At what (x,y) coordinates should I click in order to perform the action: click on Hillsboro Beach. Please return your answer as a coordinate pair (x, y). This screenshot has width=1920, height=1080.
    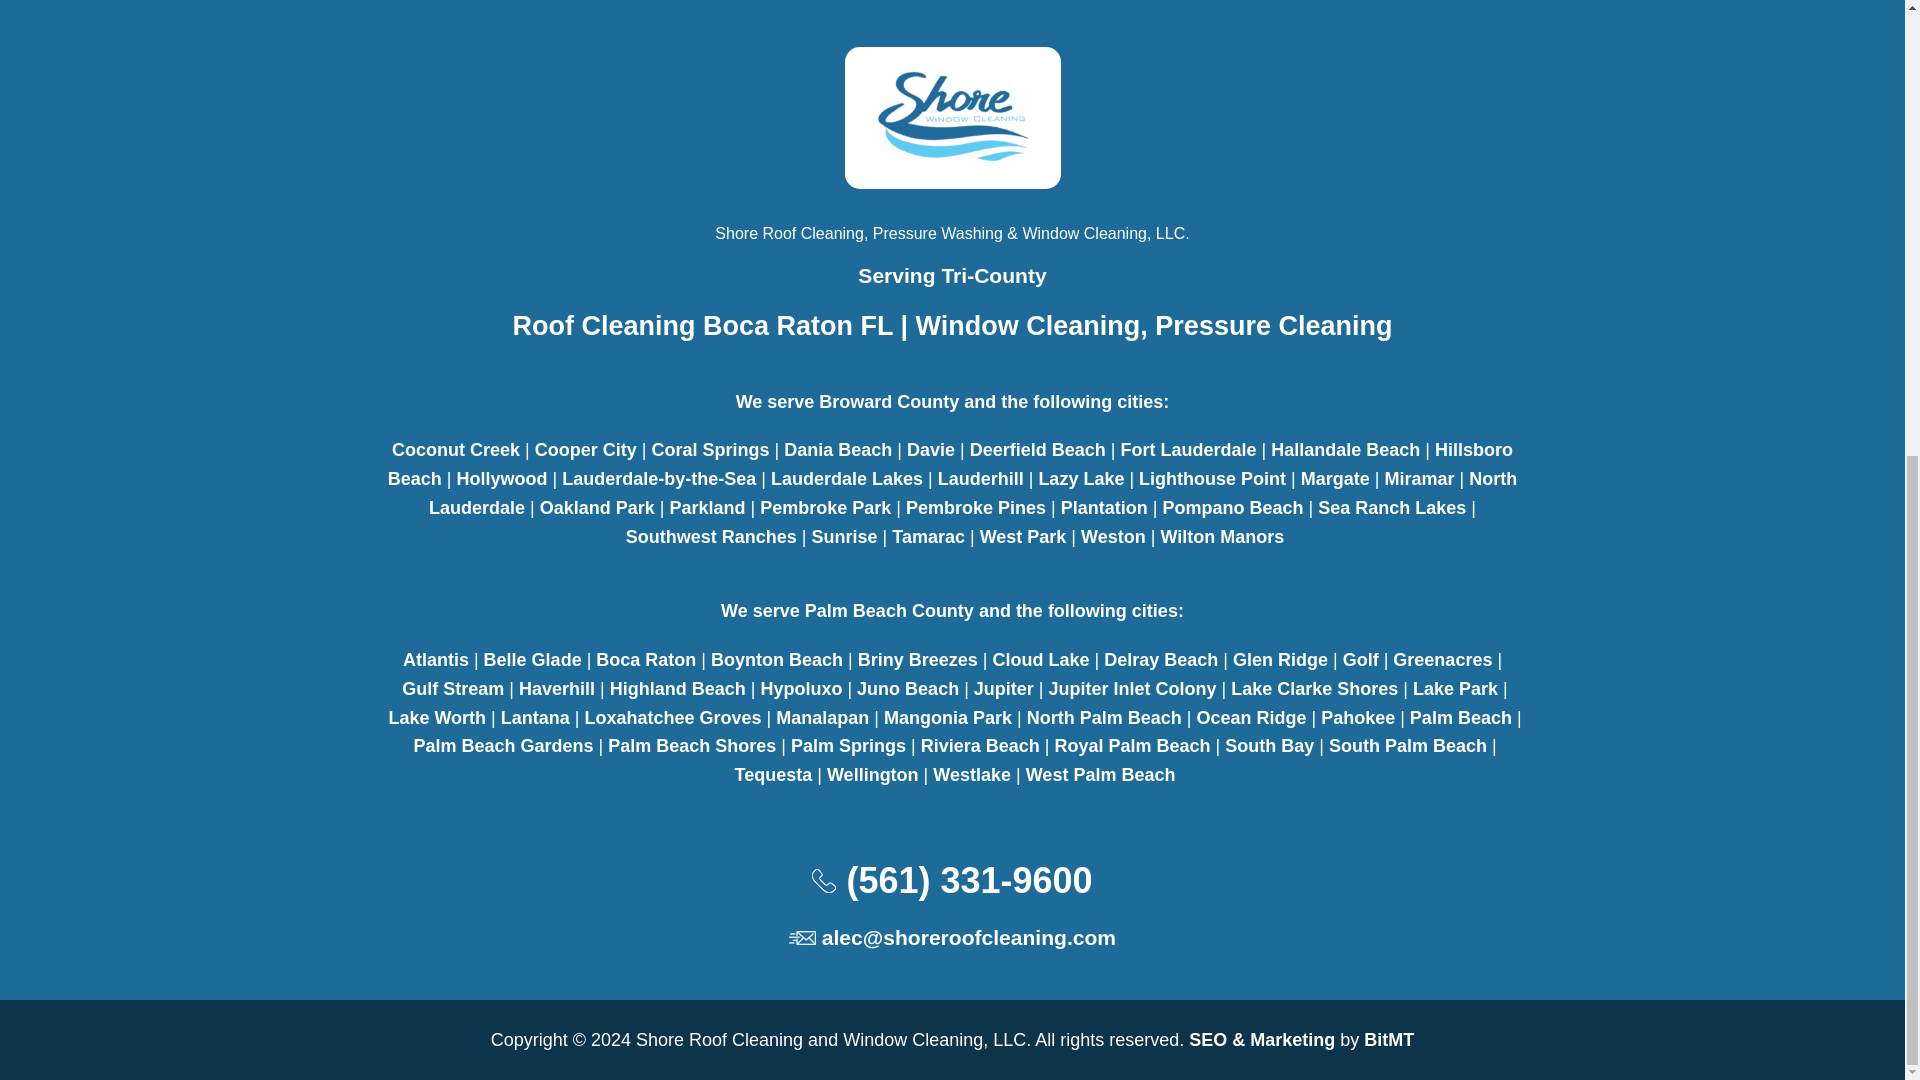
    Looking at the image, I should click on (950, 464).